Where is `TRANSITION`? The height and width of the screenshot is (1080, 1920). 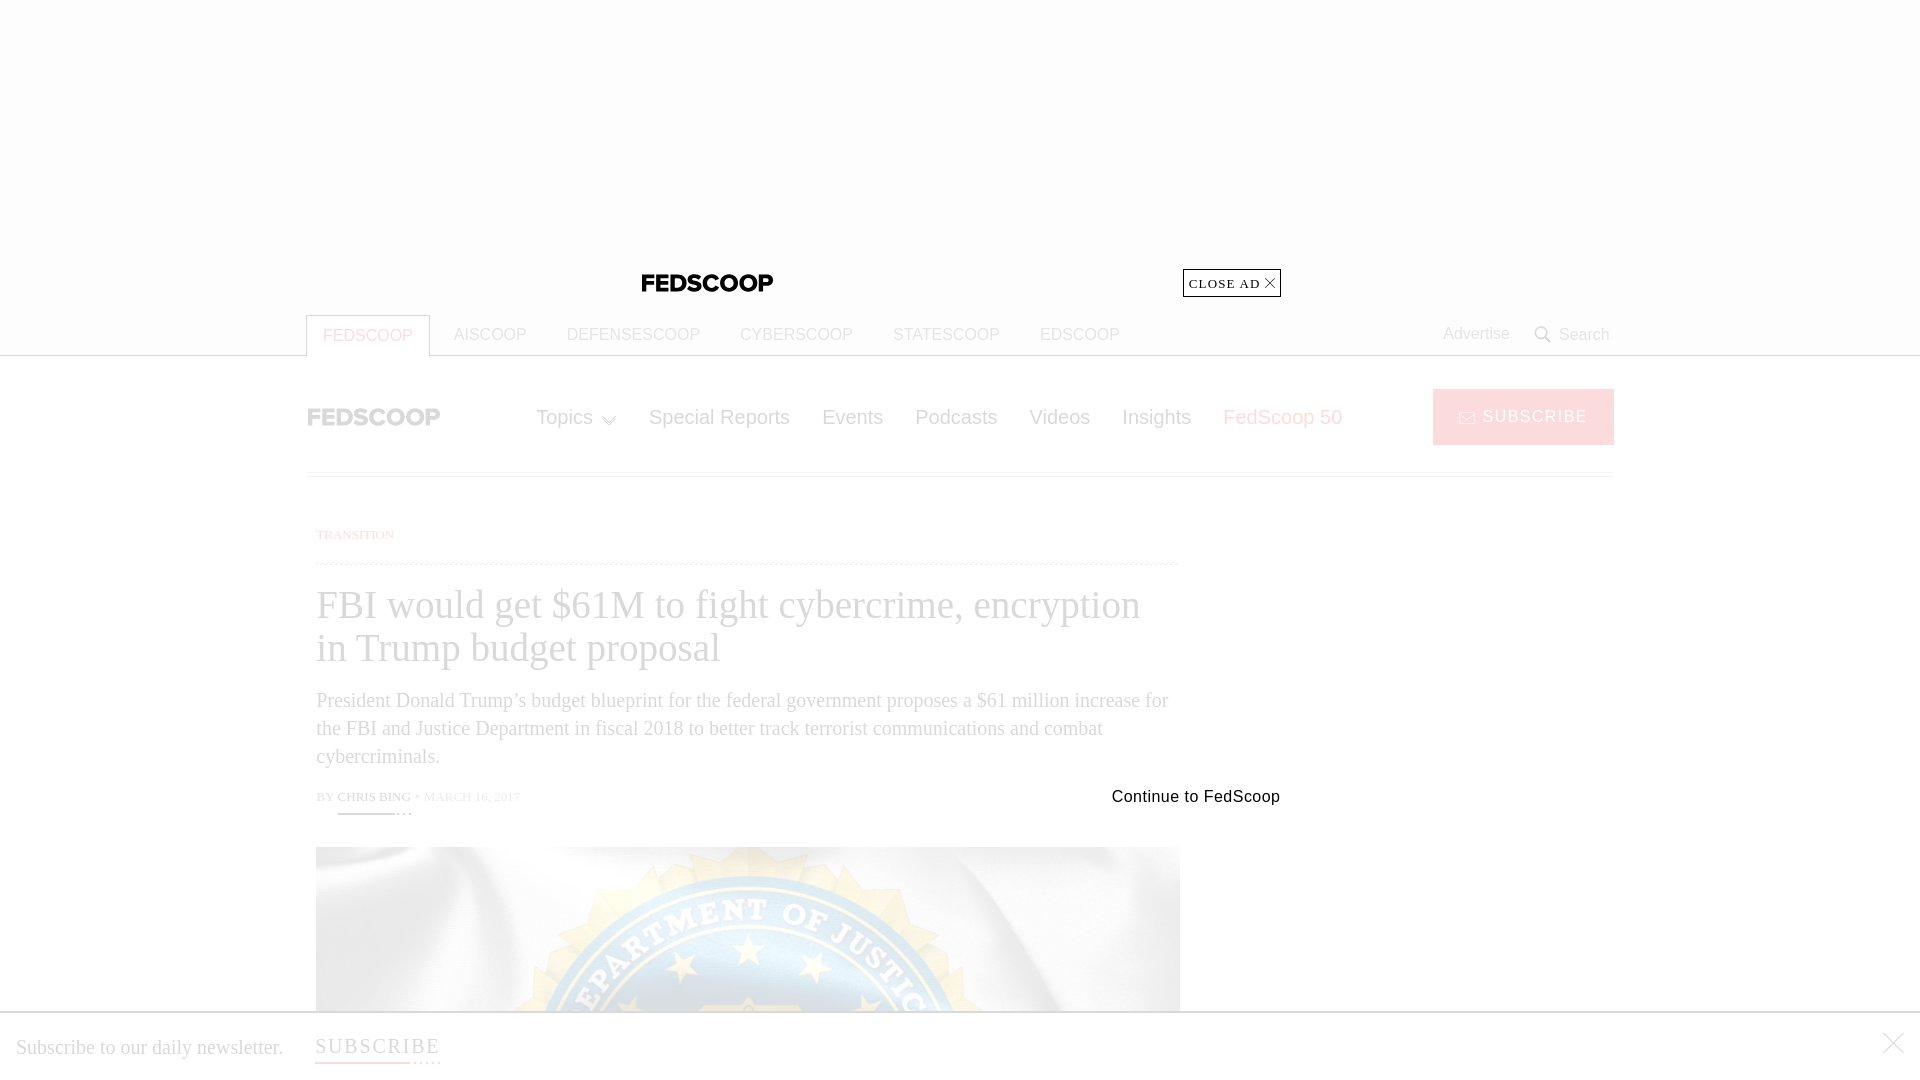 TRANSITION is located at coordinates (354, 534).